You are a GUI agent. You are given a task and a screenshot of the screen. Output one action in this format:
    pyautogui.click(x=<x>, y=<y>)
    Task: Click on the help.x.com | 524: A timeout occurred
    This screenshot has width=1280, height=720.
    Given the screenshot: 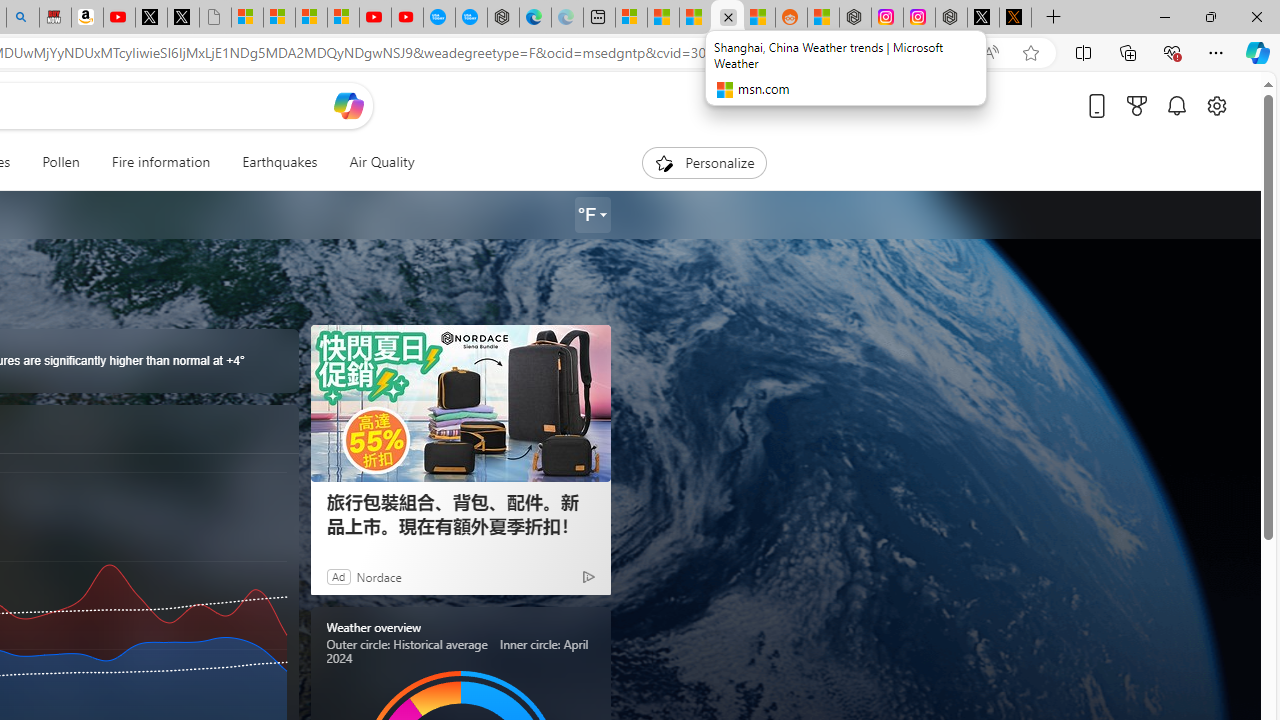 What is the action you would take?
    pyautogui.click(x=1014, y=18)
    